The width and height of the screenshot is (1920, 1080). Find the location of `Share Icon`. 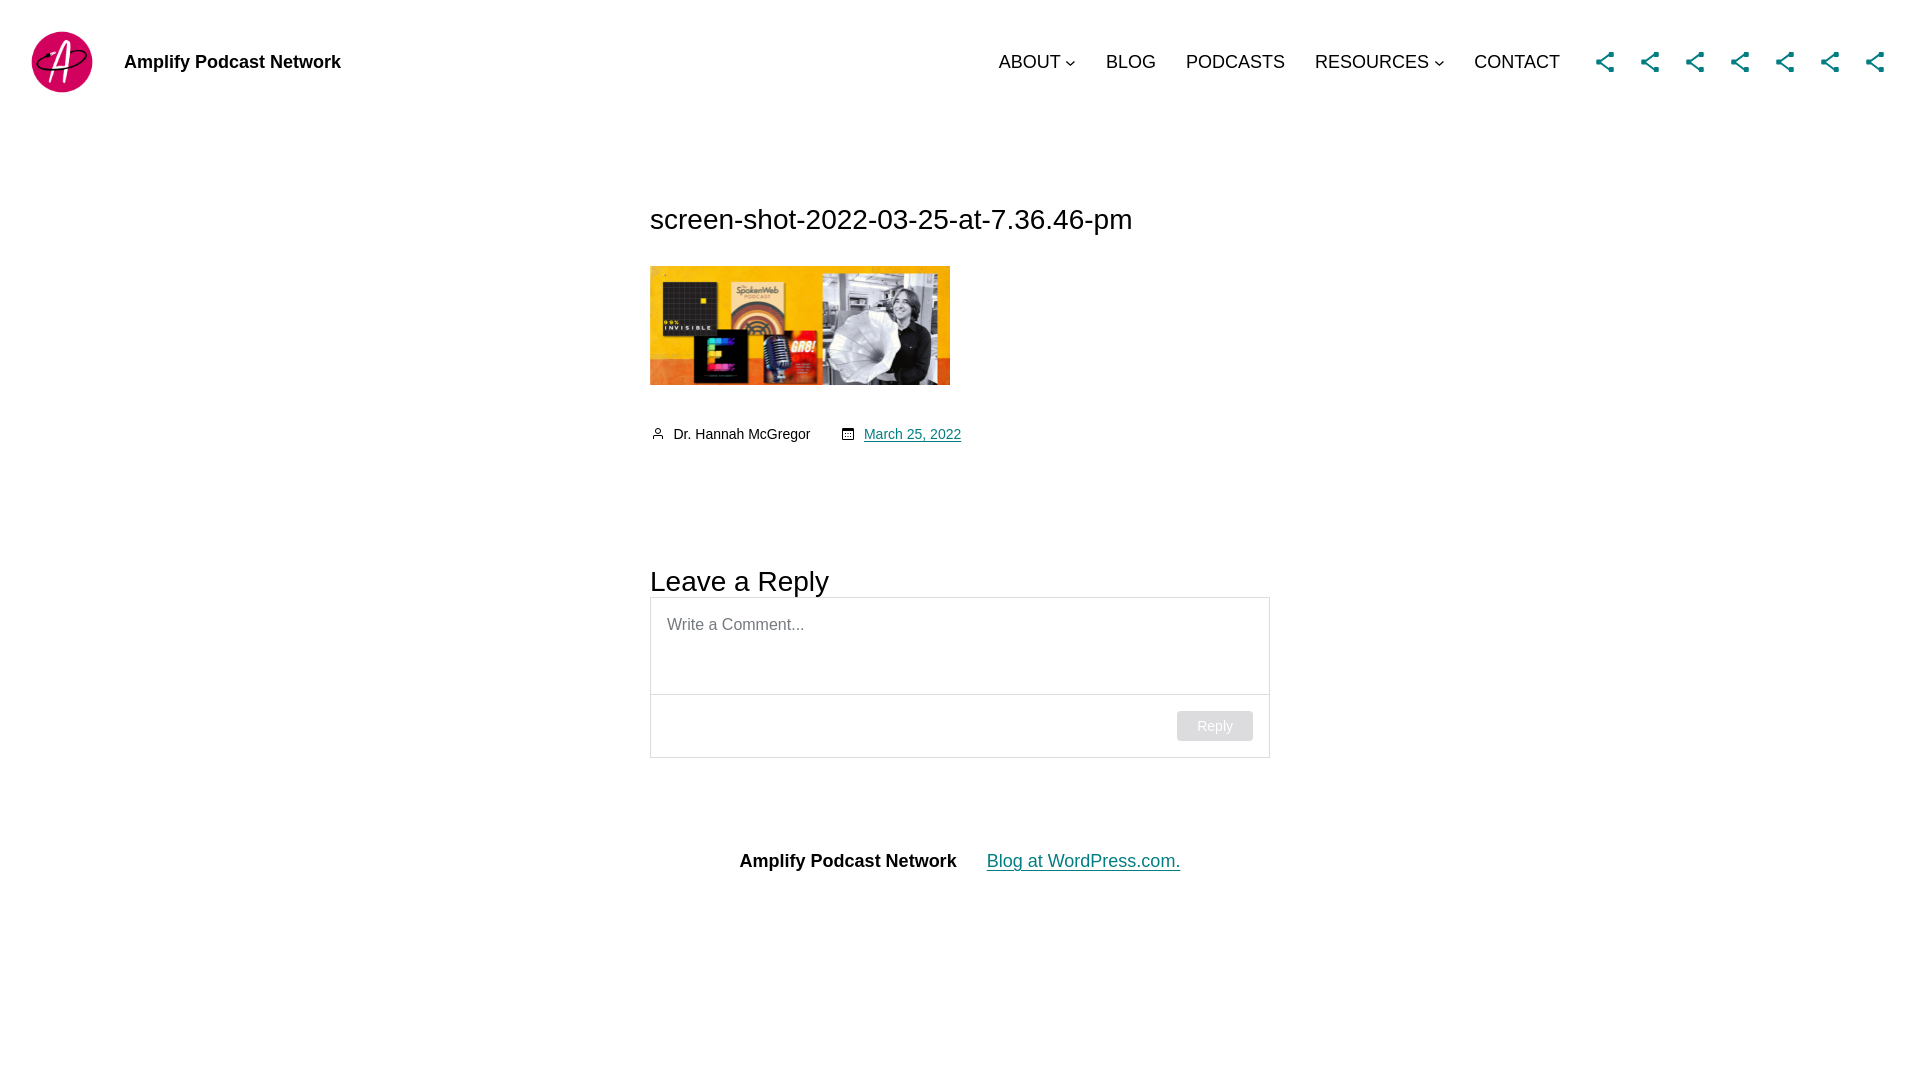

Share Icon is located at coordinates (1740, 62).